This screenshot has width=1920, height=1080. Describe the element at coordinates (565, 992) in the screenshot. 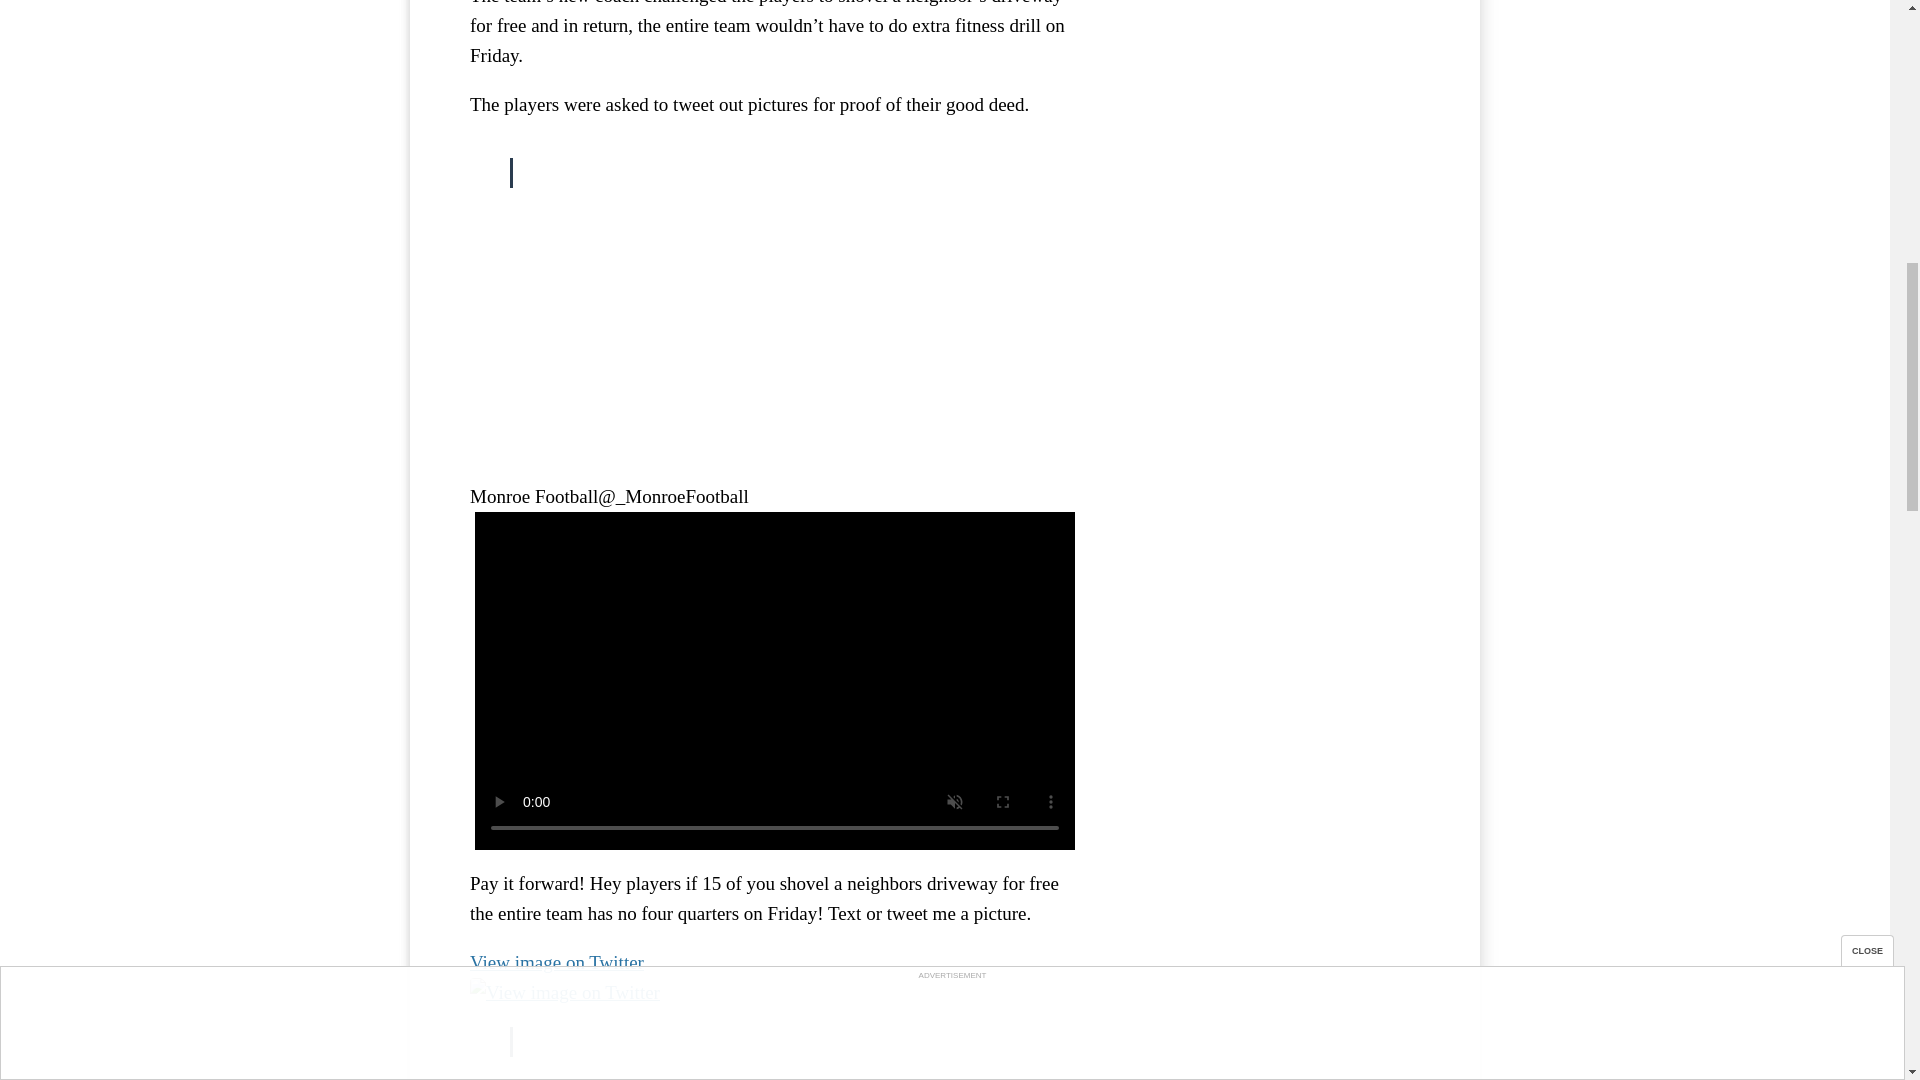

I see `View image on Twitter` at that location.